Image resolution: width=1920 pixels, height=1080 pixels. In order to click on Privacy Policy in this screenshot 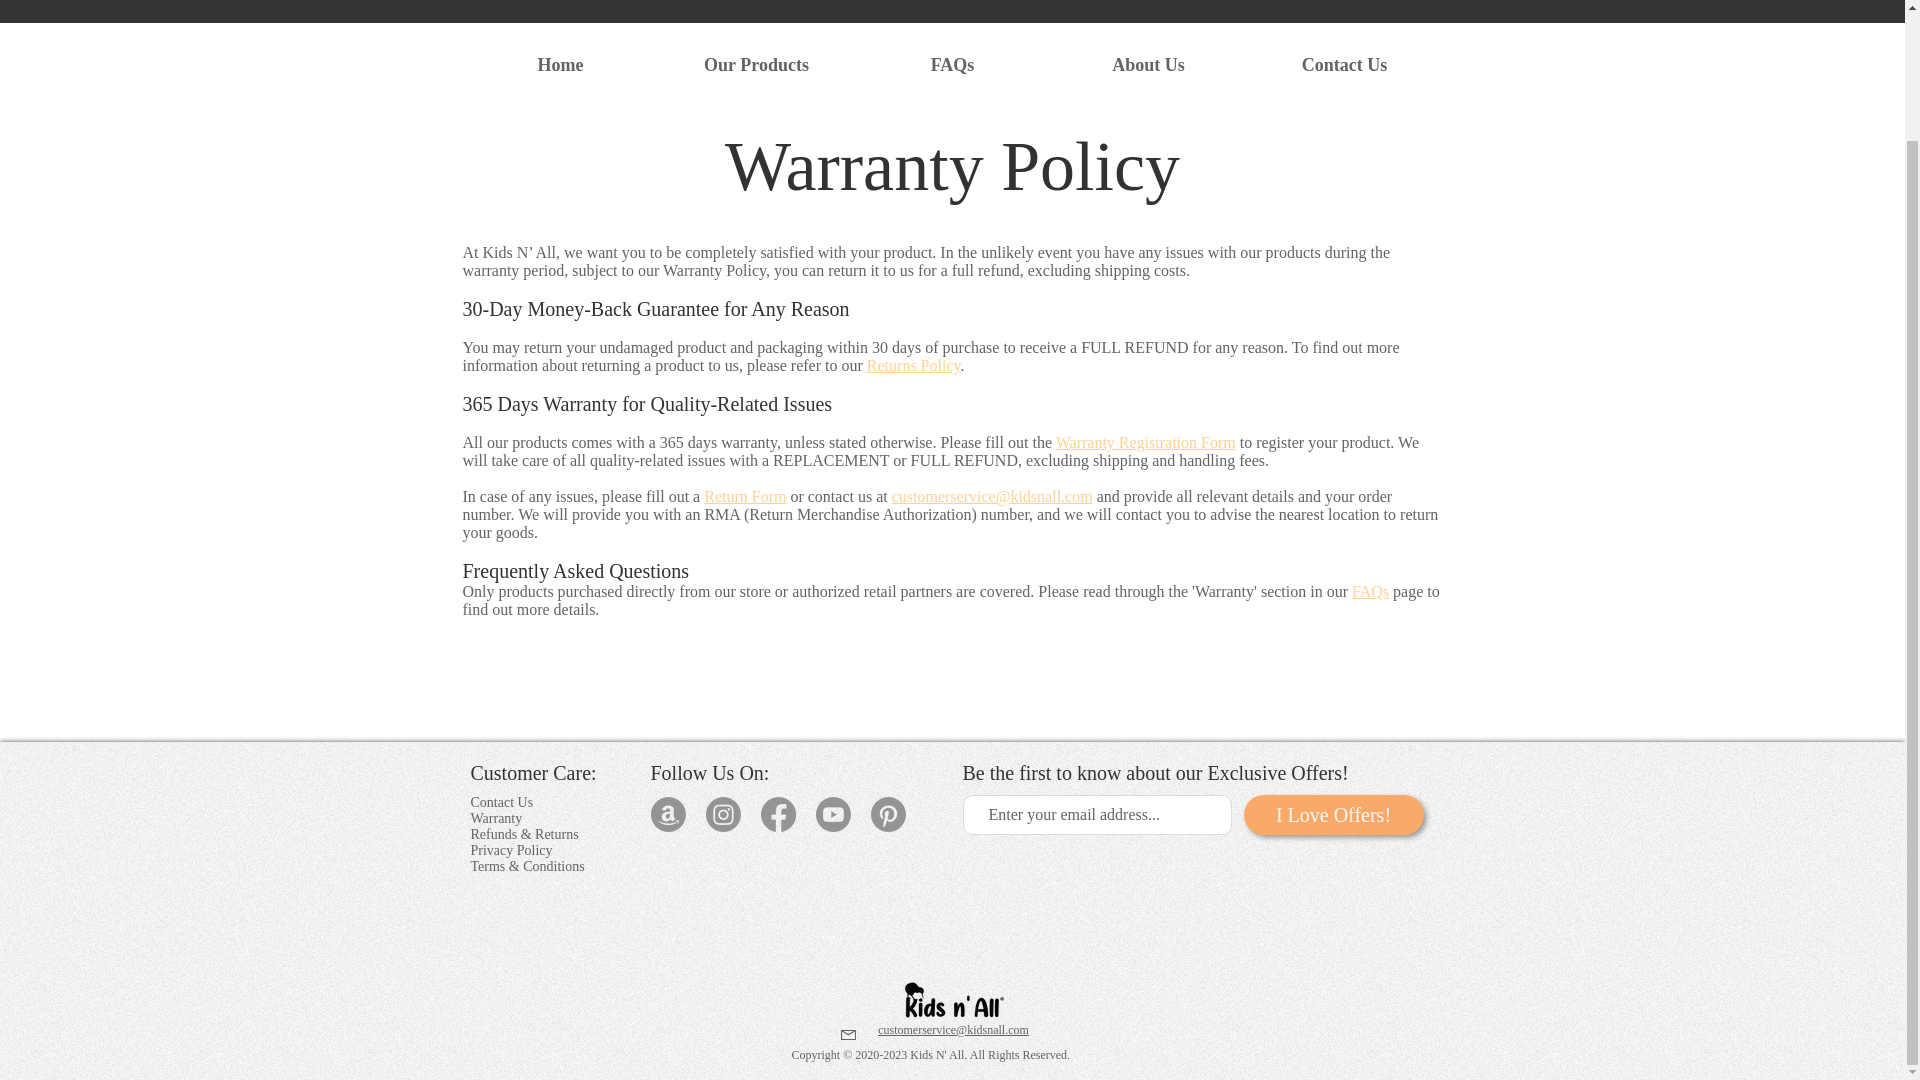, I will do `click(511, 850)`.